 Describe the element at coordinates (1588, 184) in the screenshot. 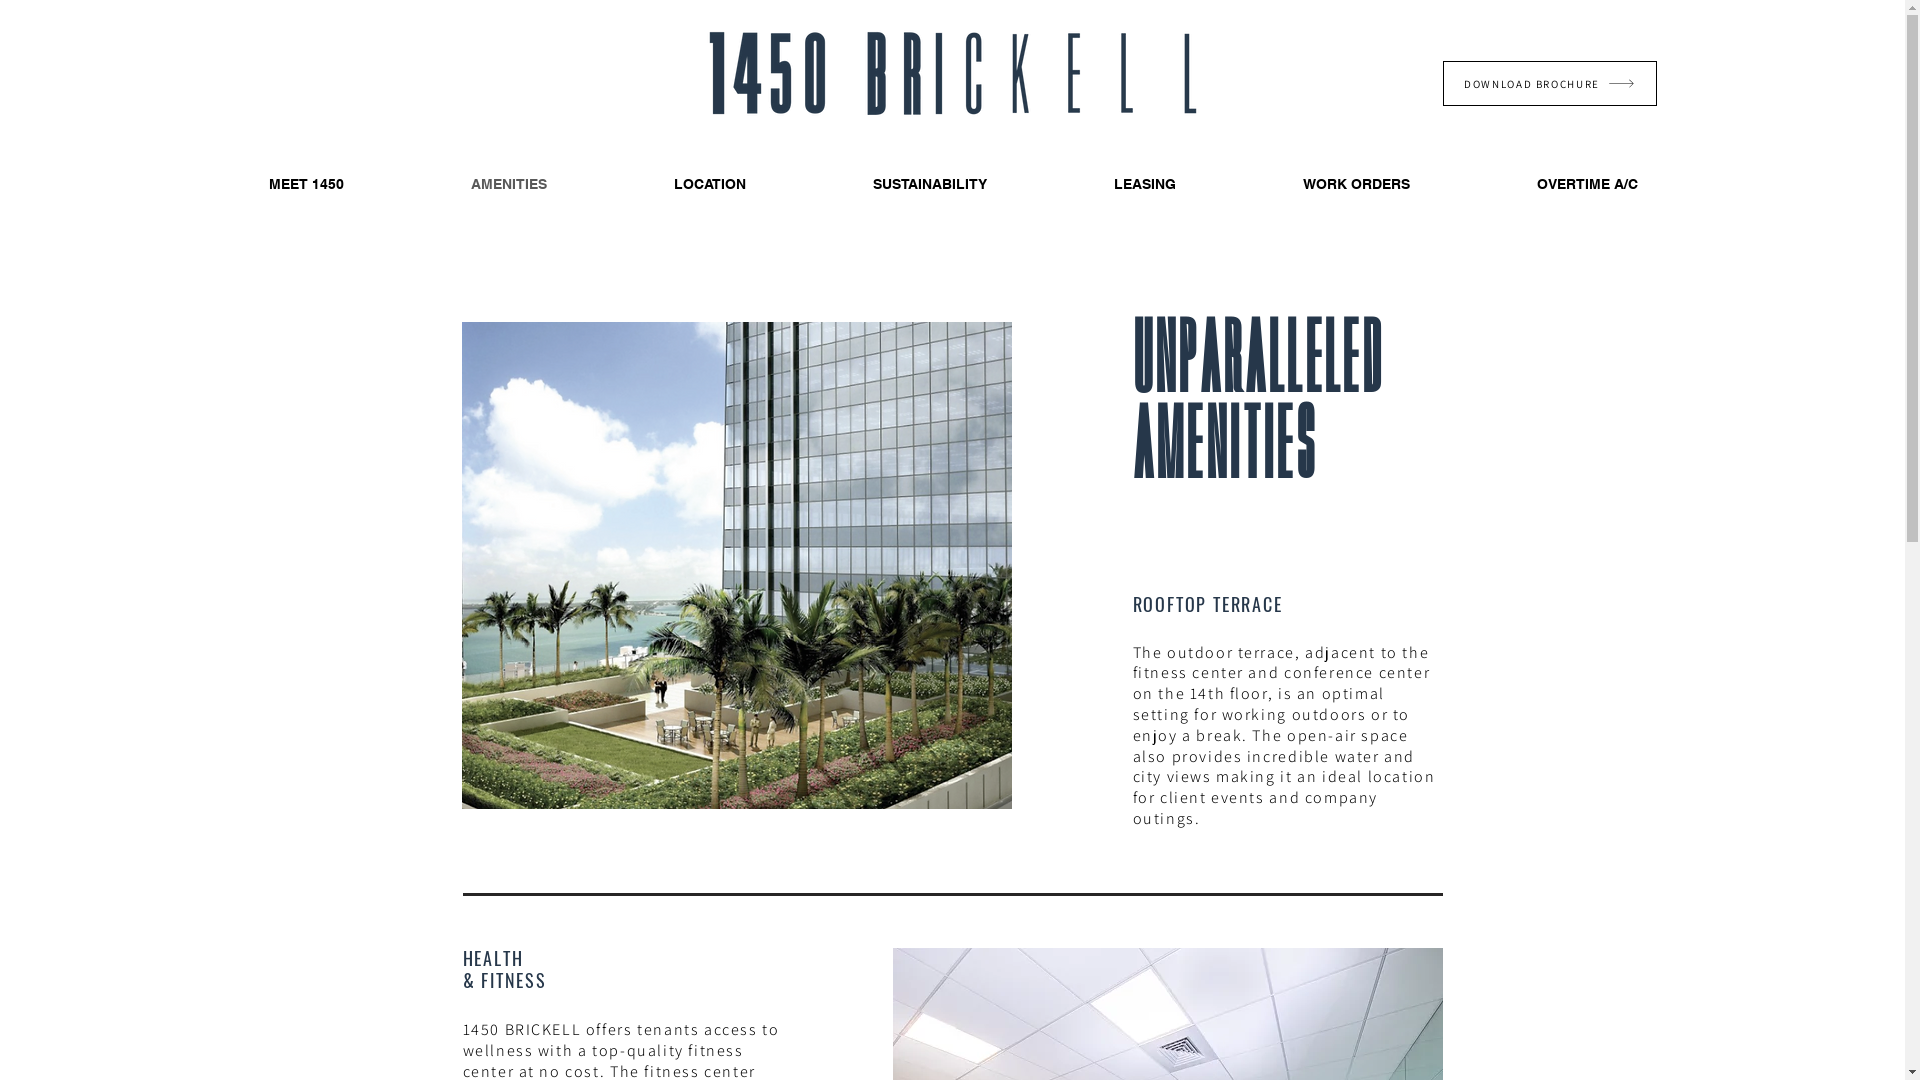

I see `OVERTIME A/C` at that location.